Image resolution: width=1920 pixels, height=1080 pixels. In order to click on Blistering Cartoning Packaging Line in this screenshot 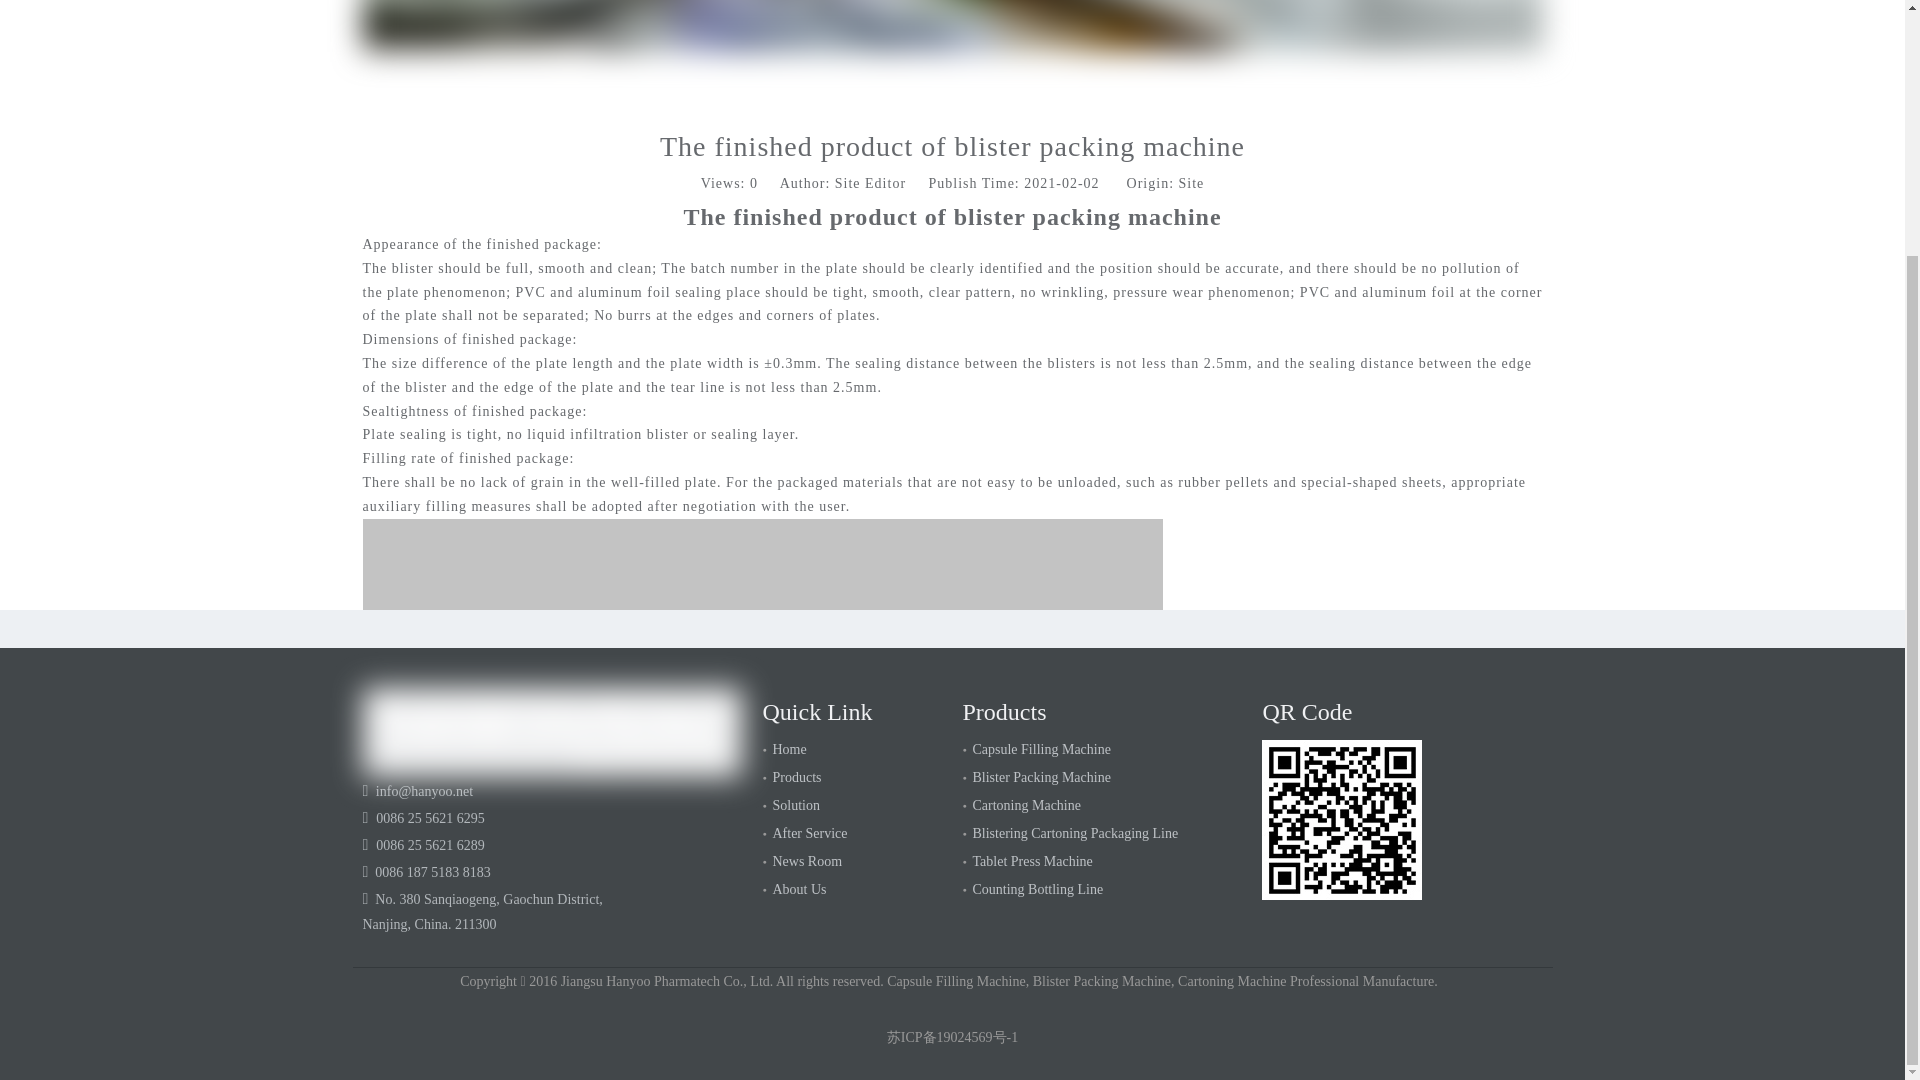, I will do `click(1074, 834)`.